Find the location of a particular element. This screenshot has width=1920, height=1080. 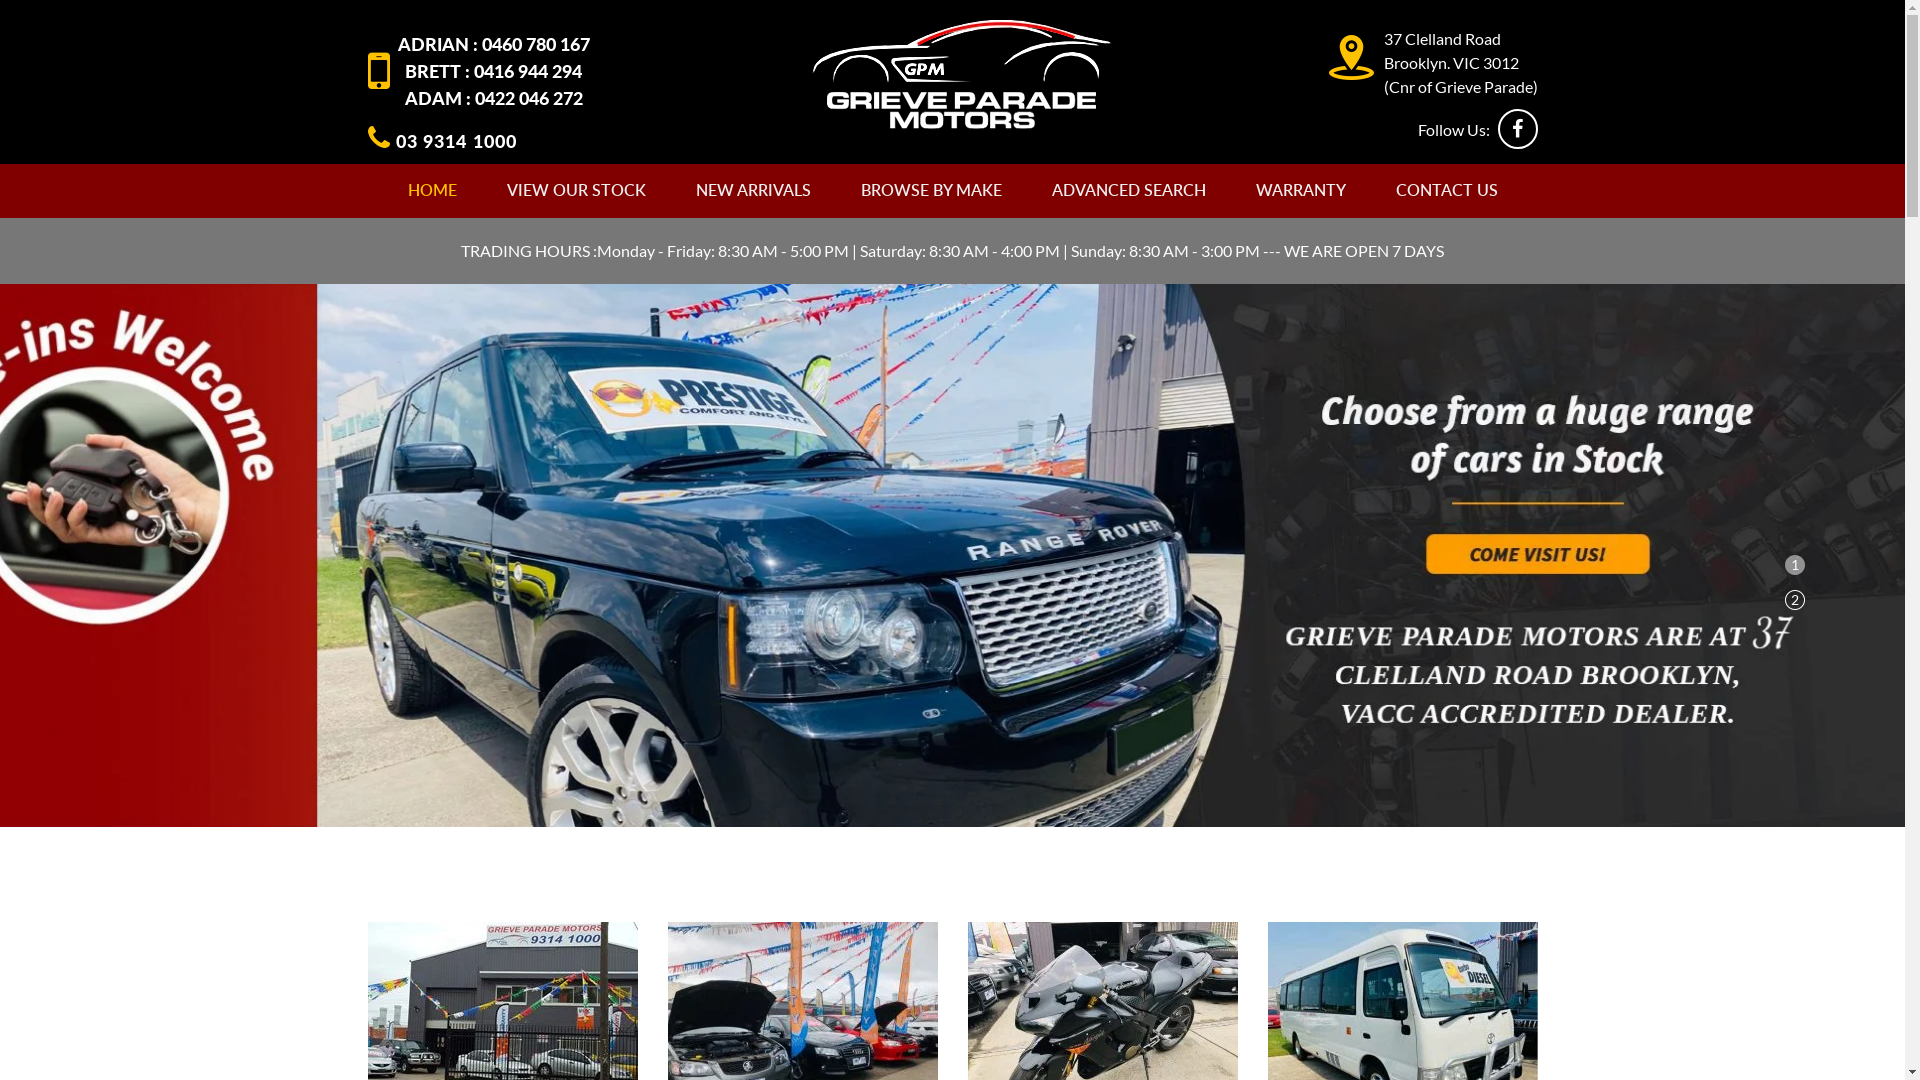

VIEW OUR STOCK is located at coordinates (576, 191).